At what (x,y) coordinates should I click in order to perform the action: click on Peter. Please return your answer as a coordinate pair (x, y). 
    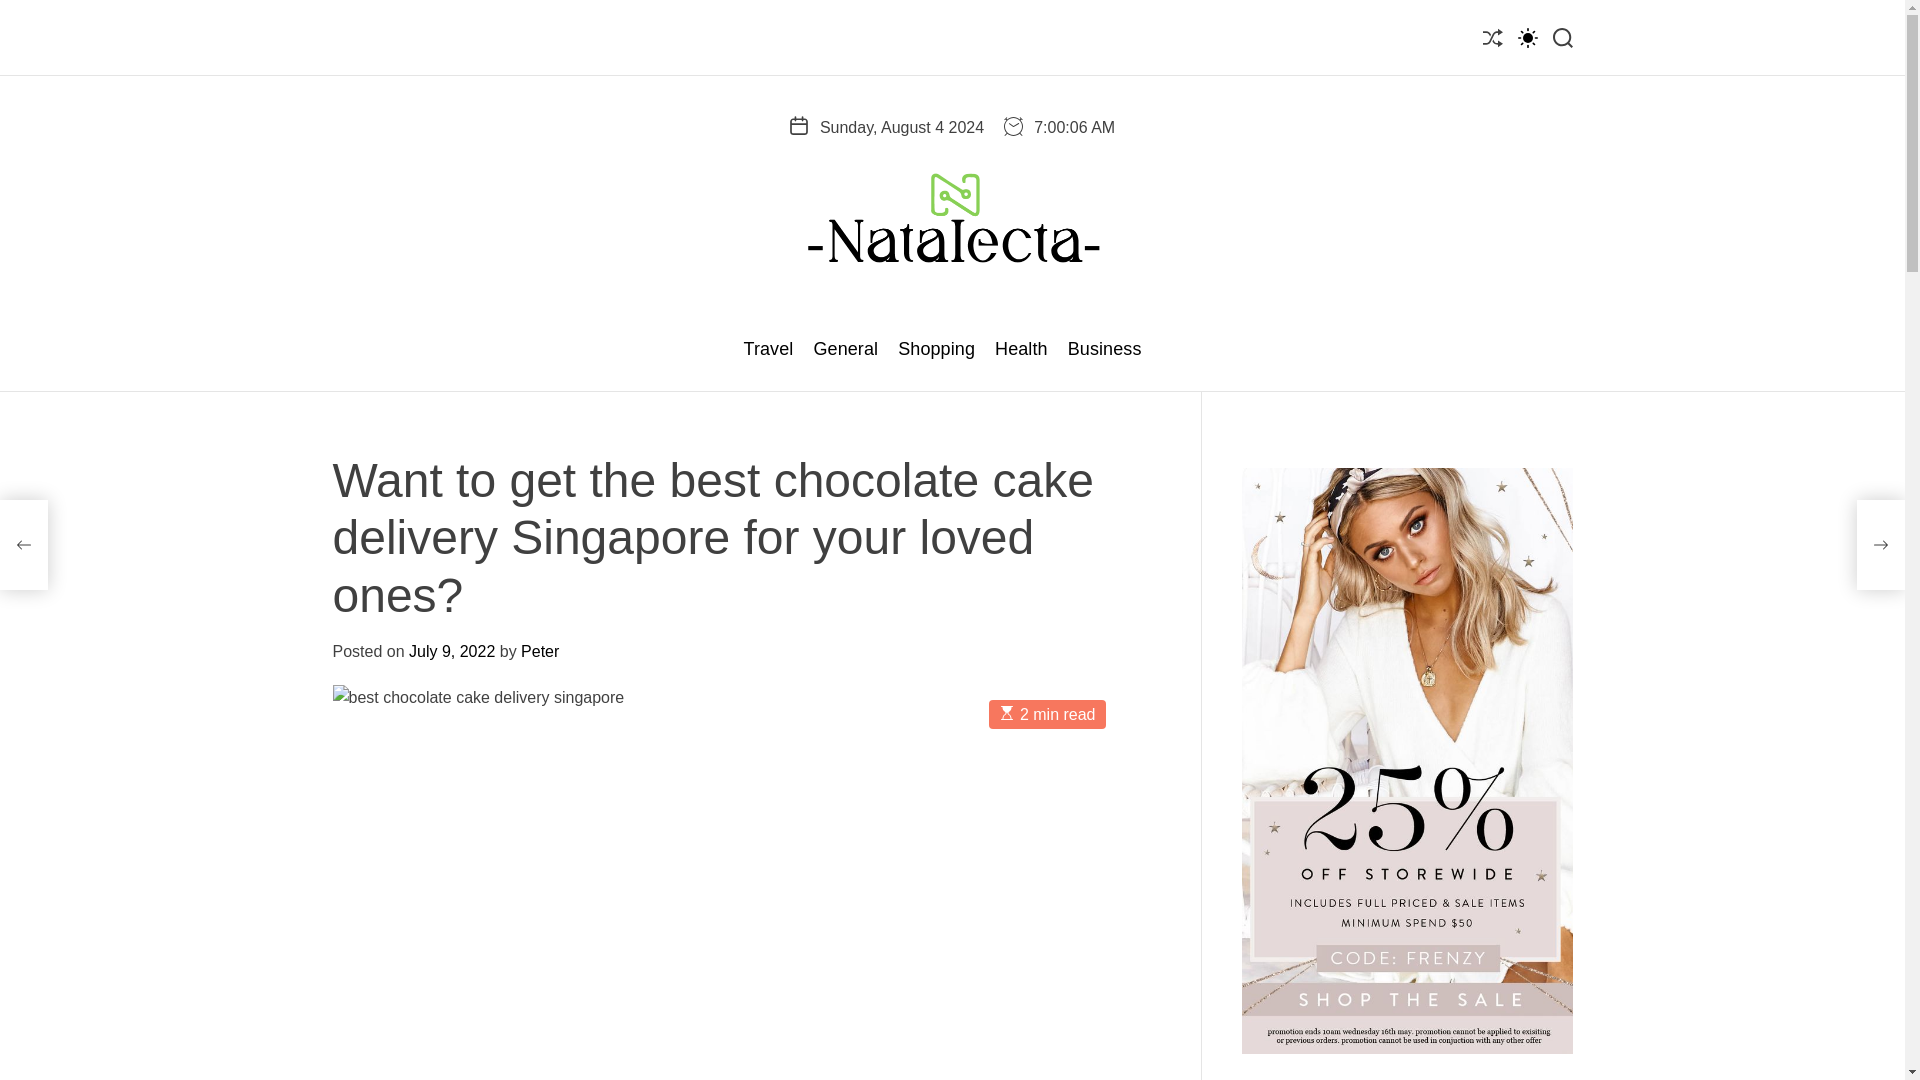
    Looking at the image, I should click on (539, 650).